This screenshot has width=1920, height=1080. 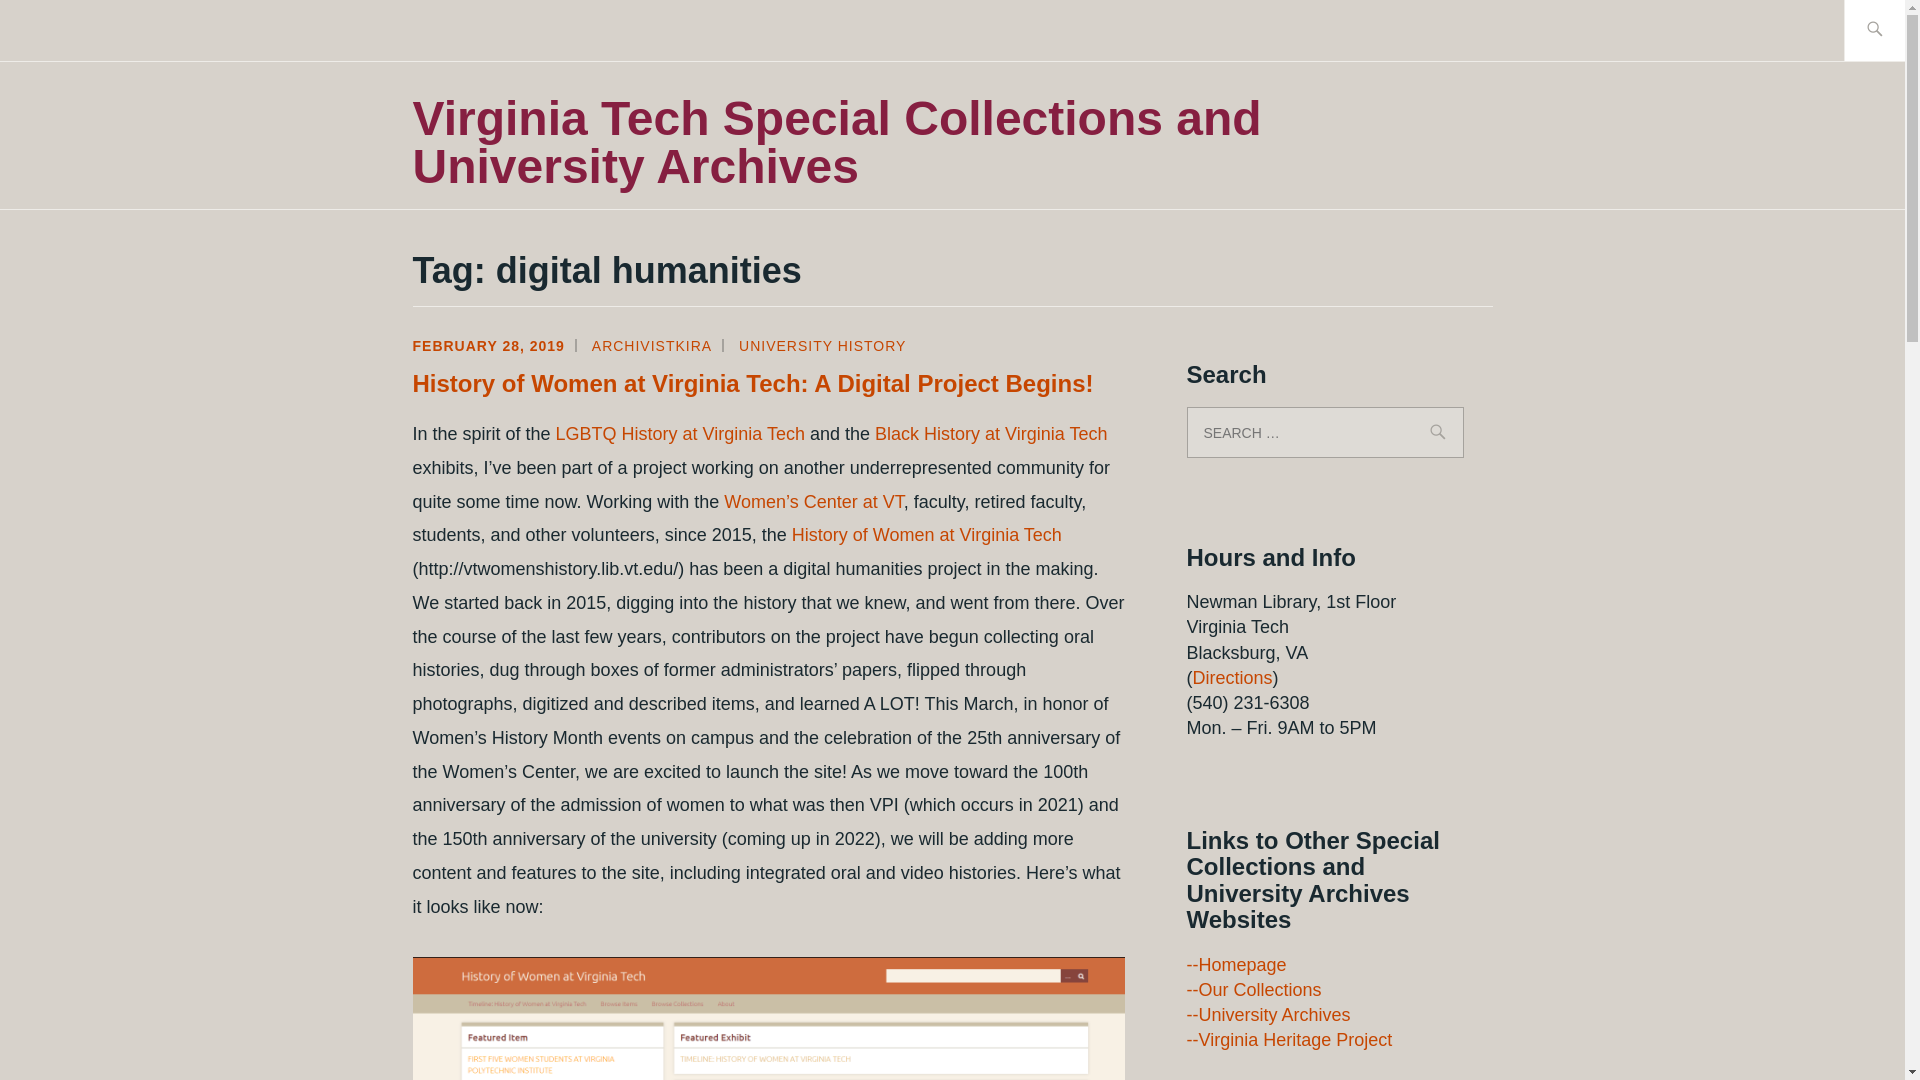 What do you see at coordinates (991, 434) in the screenshot?
I see `Black History at Virginia Tech` at bounding box center [991, 434].